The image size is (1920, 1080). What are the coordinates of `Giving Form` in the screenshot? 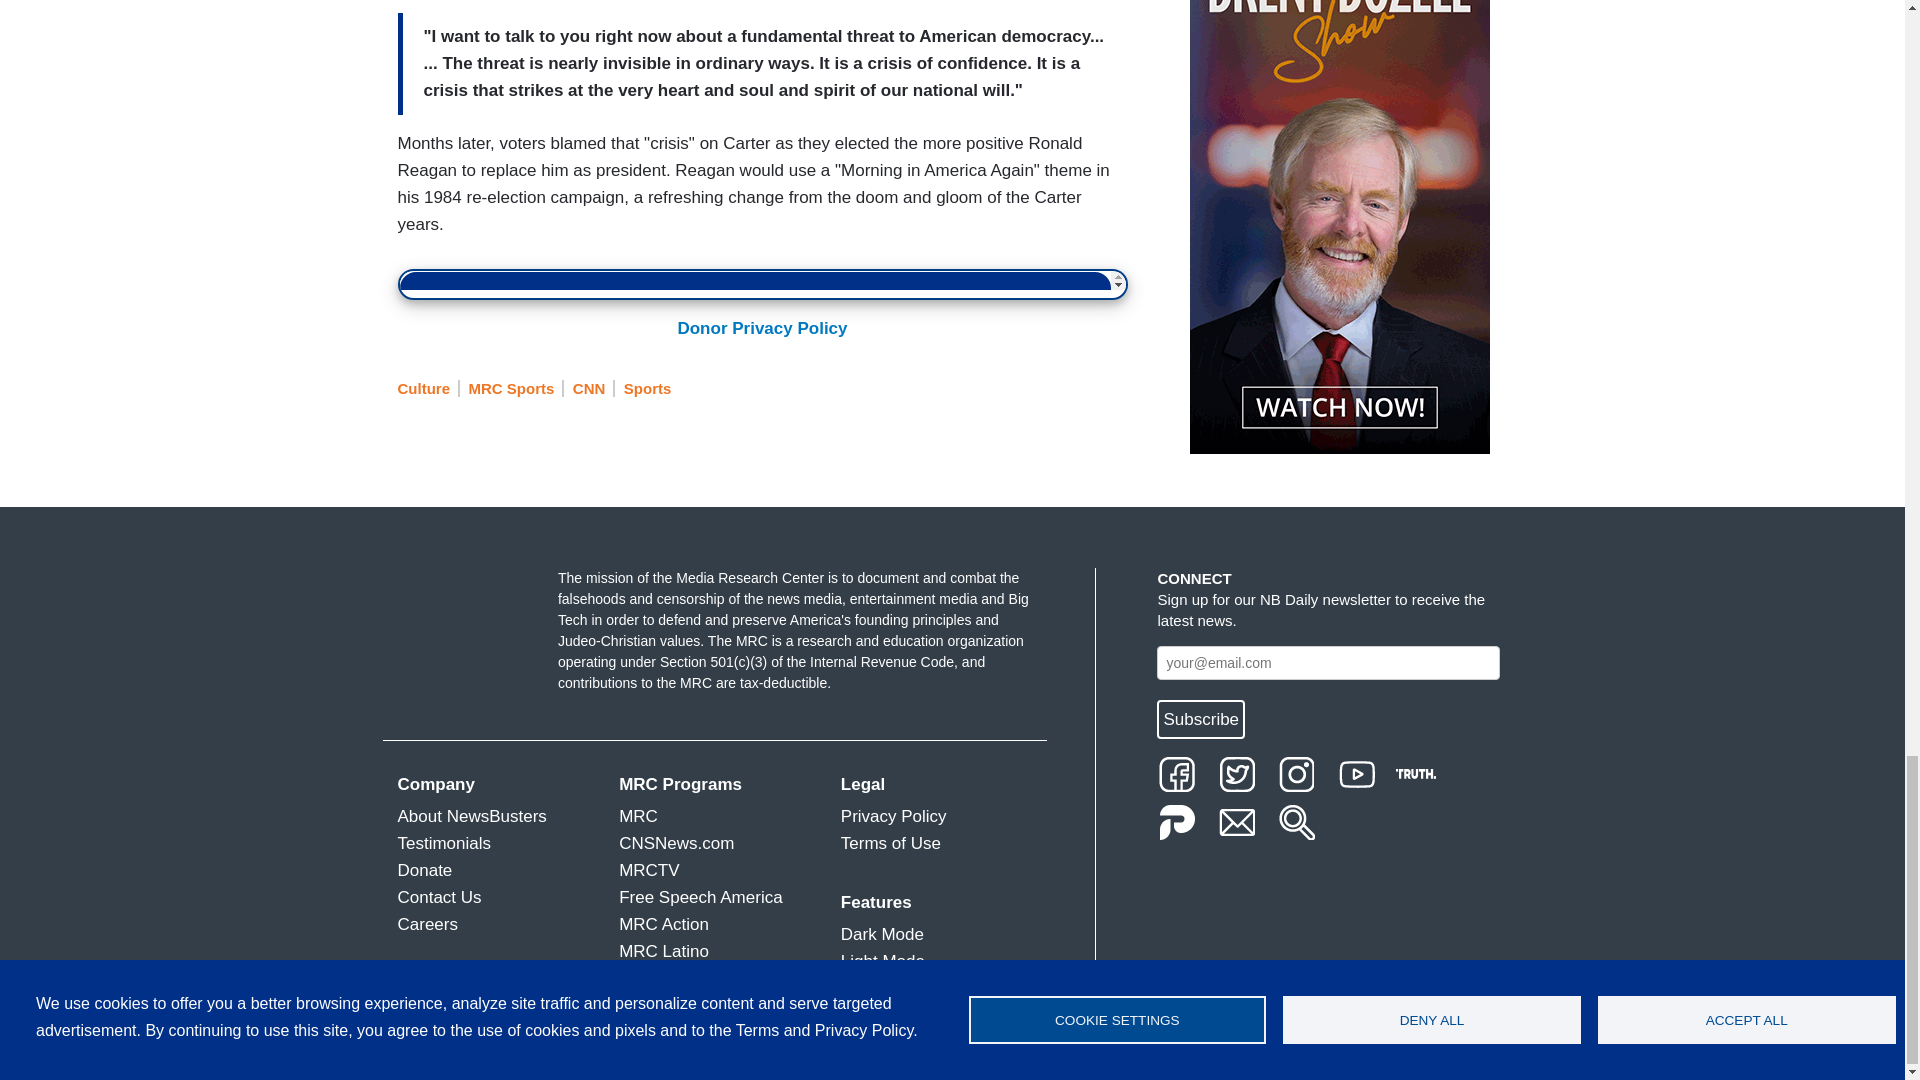 It's located at (762, 281).